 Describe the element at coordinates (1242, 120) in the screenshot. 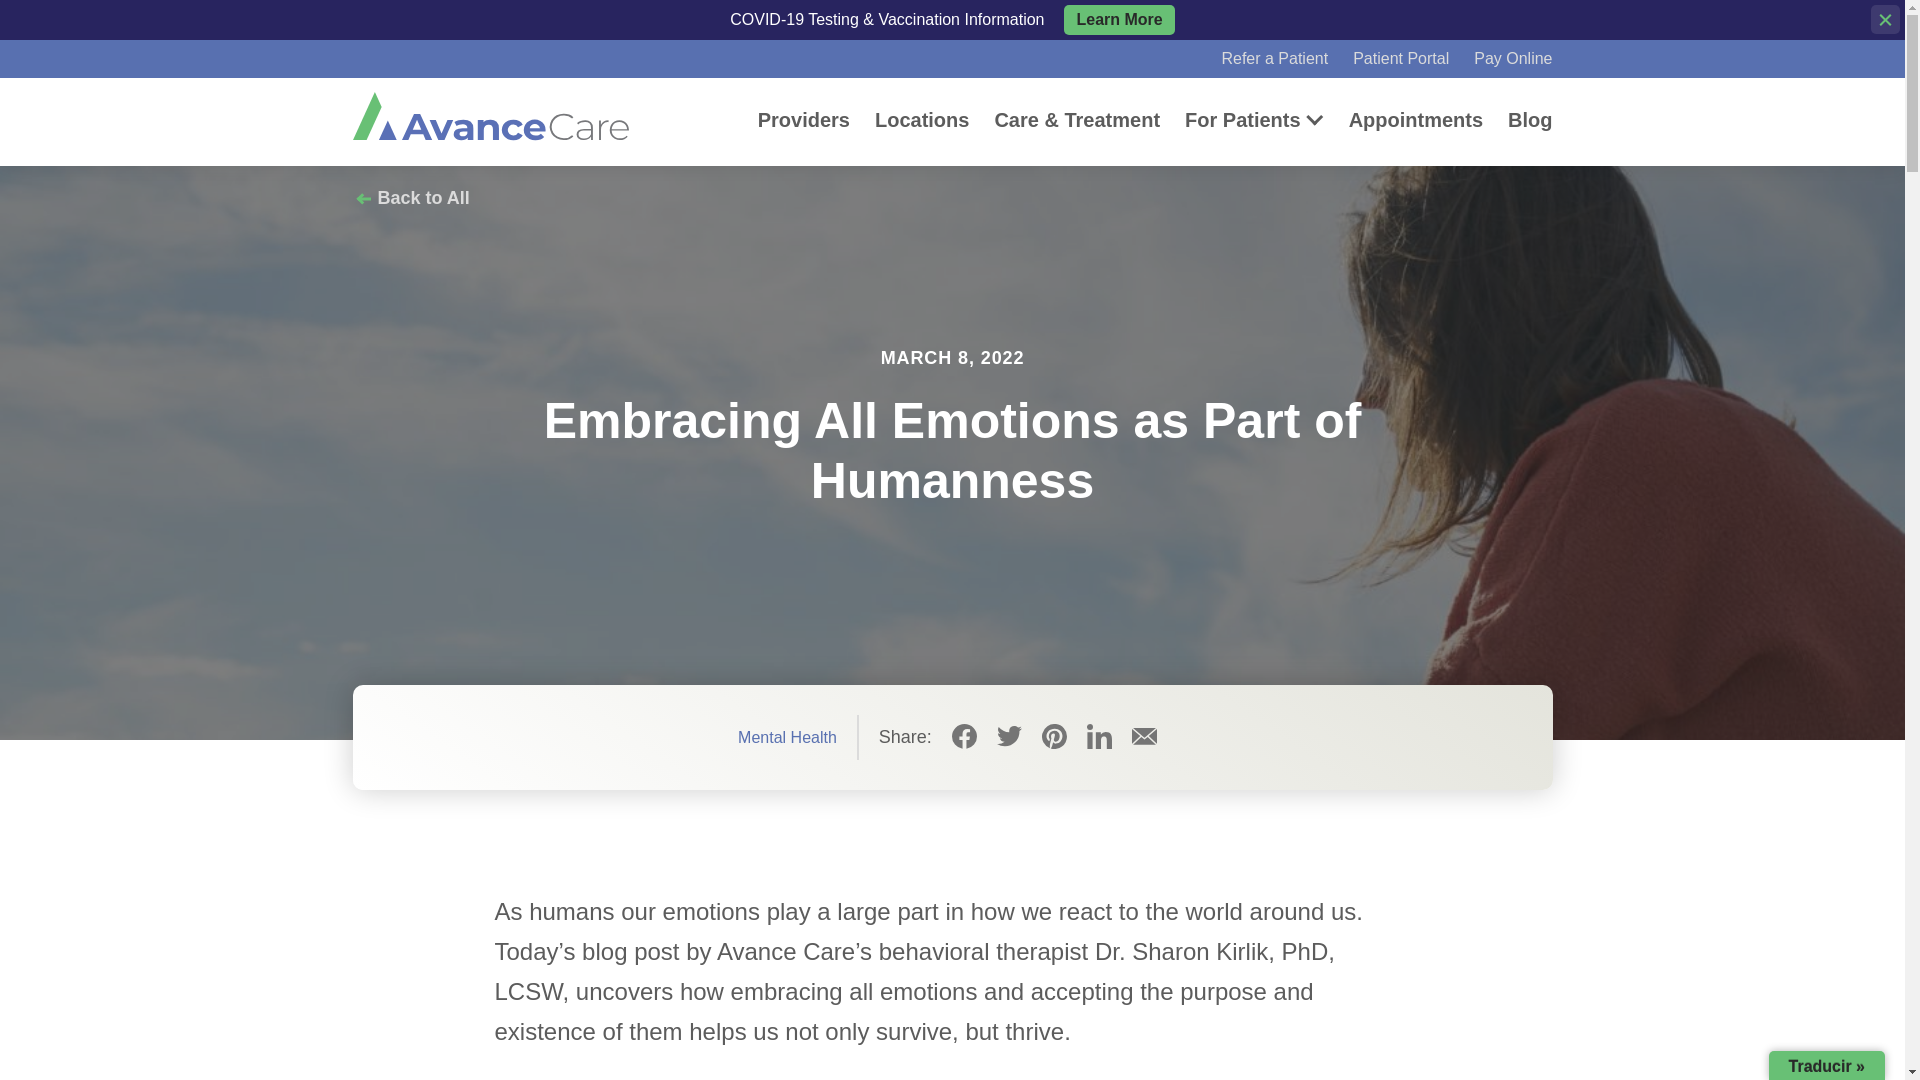

I see `For Patients` at that location.